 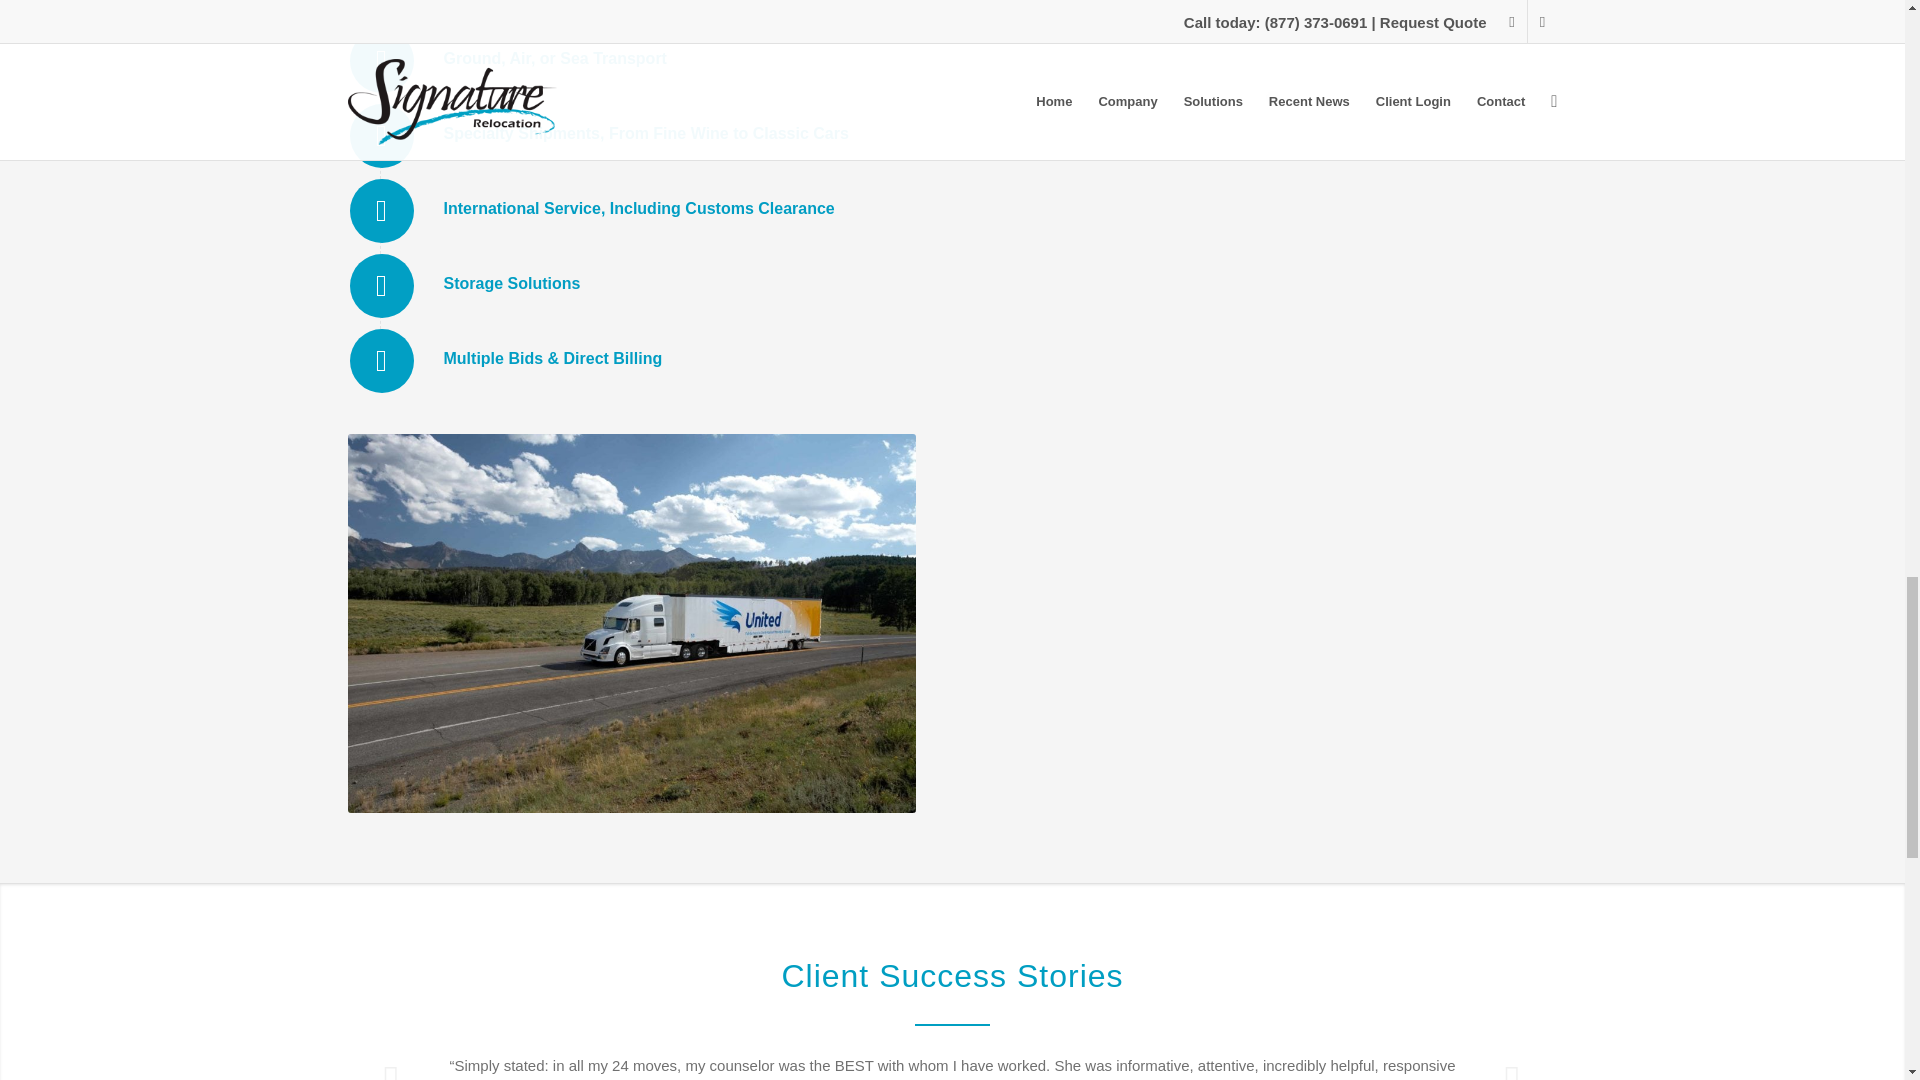 What do you see at coordinates (392, 1065) in the screenshot?
I see `Previous` at bounding box center [392, 1065].